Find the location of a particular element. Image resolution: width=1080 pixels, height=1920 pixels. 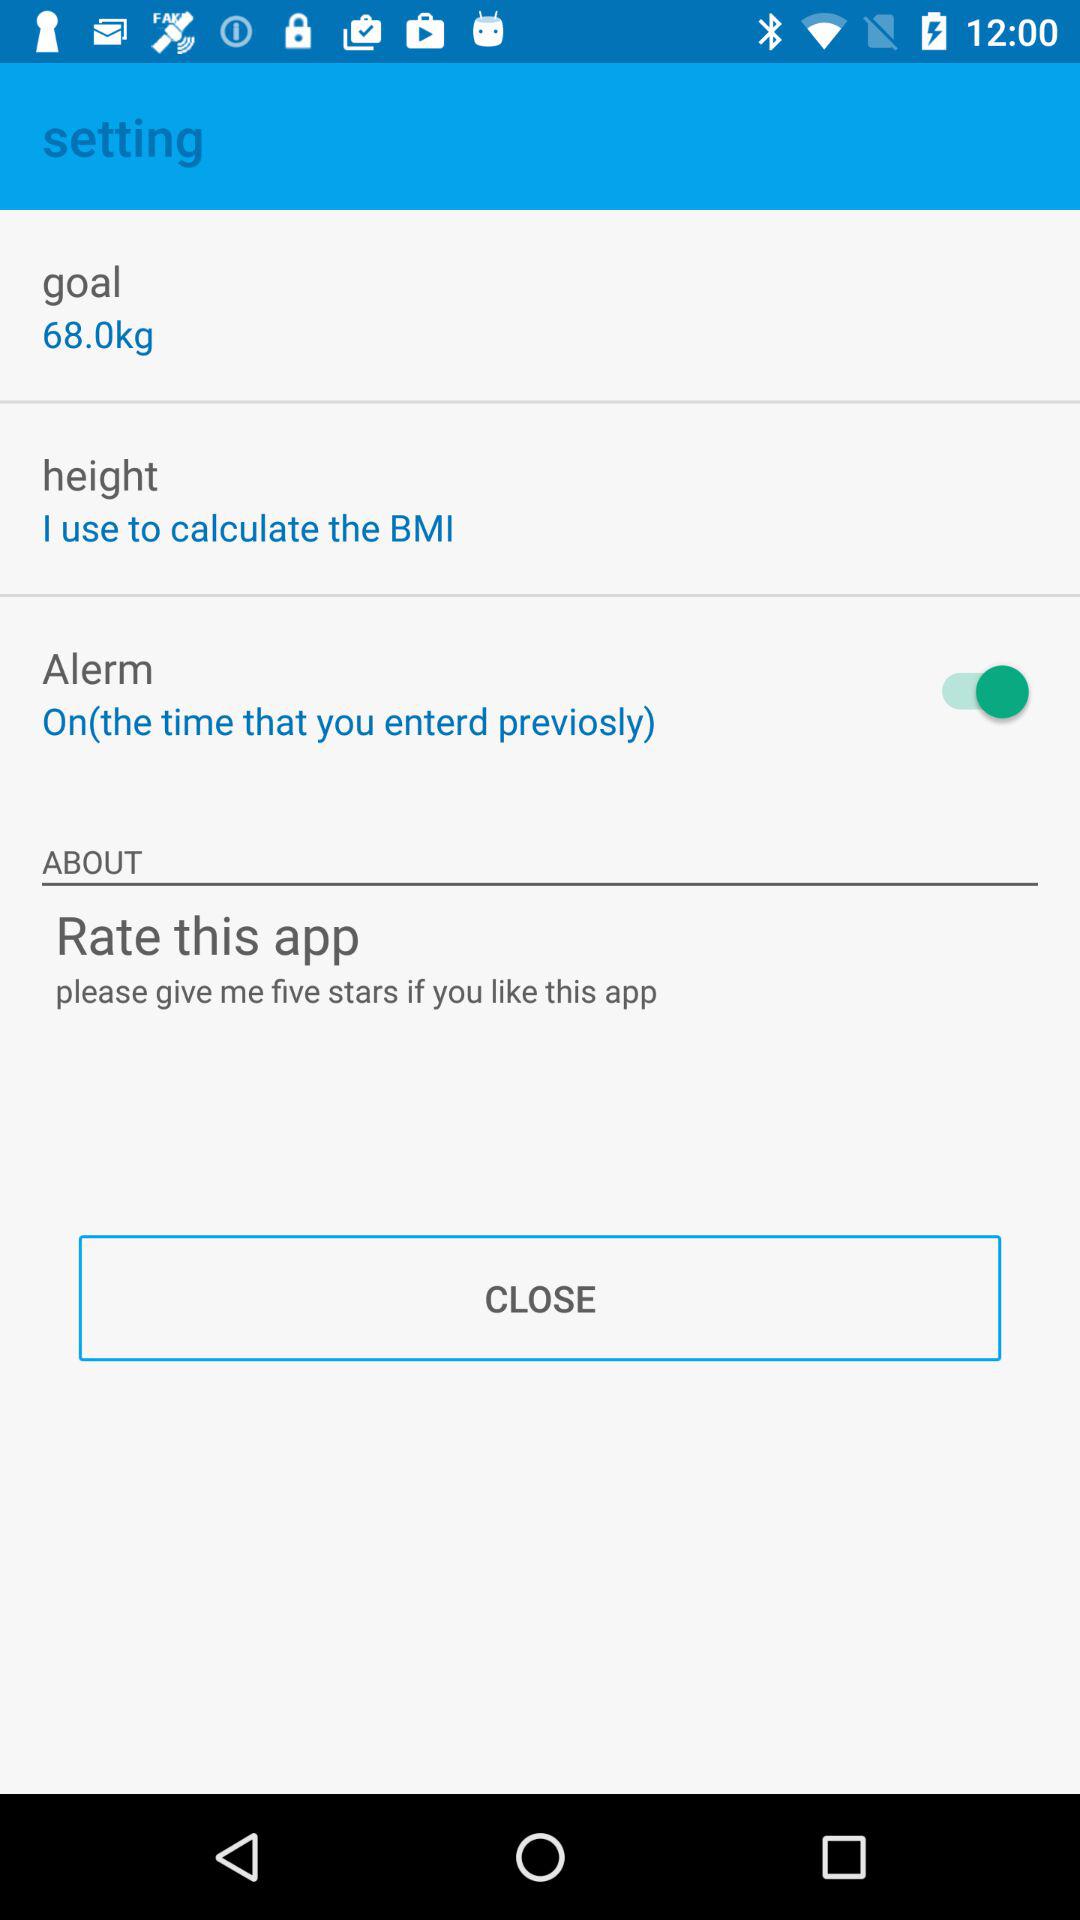

select icon above the i use to item is located at coordinates (100, 474).